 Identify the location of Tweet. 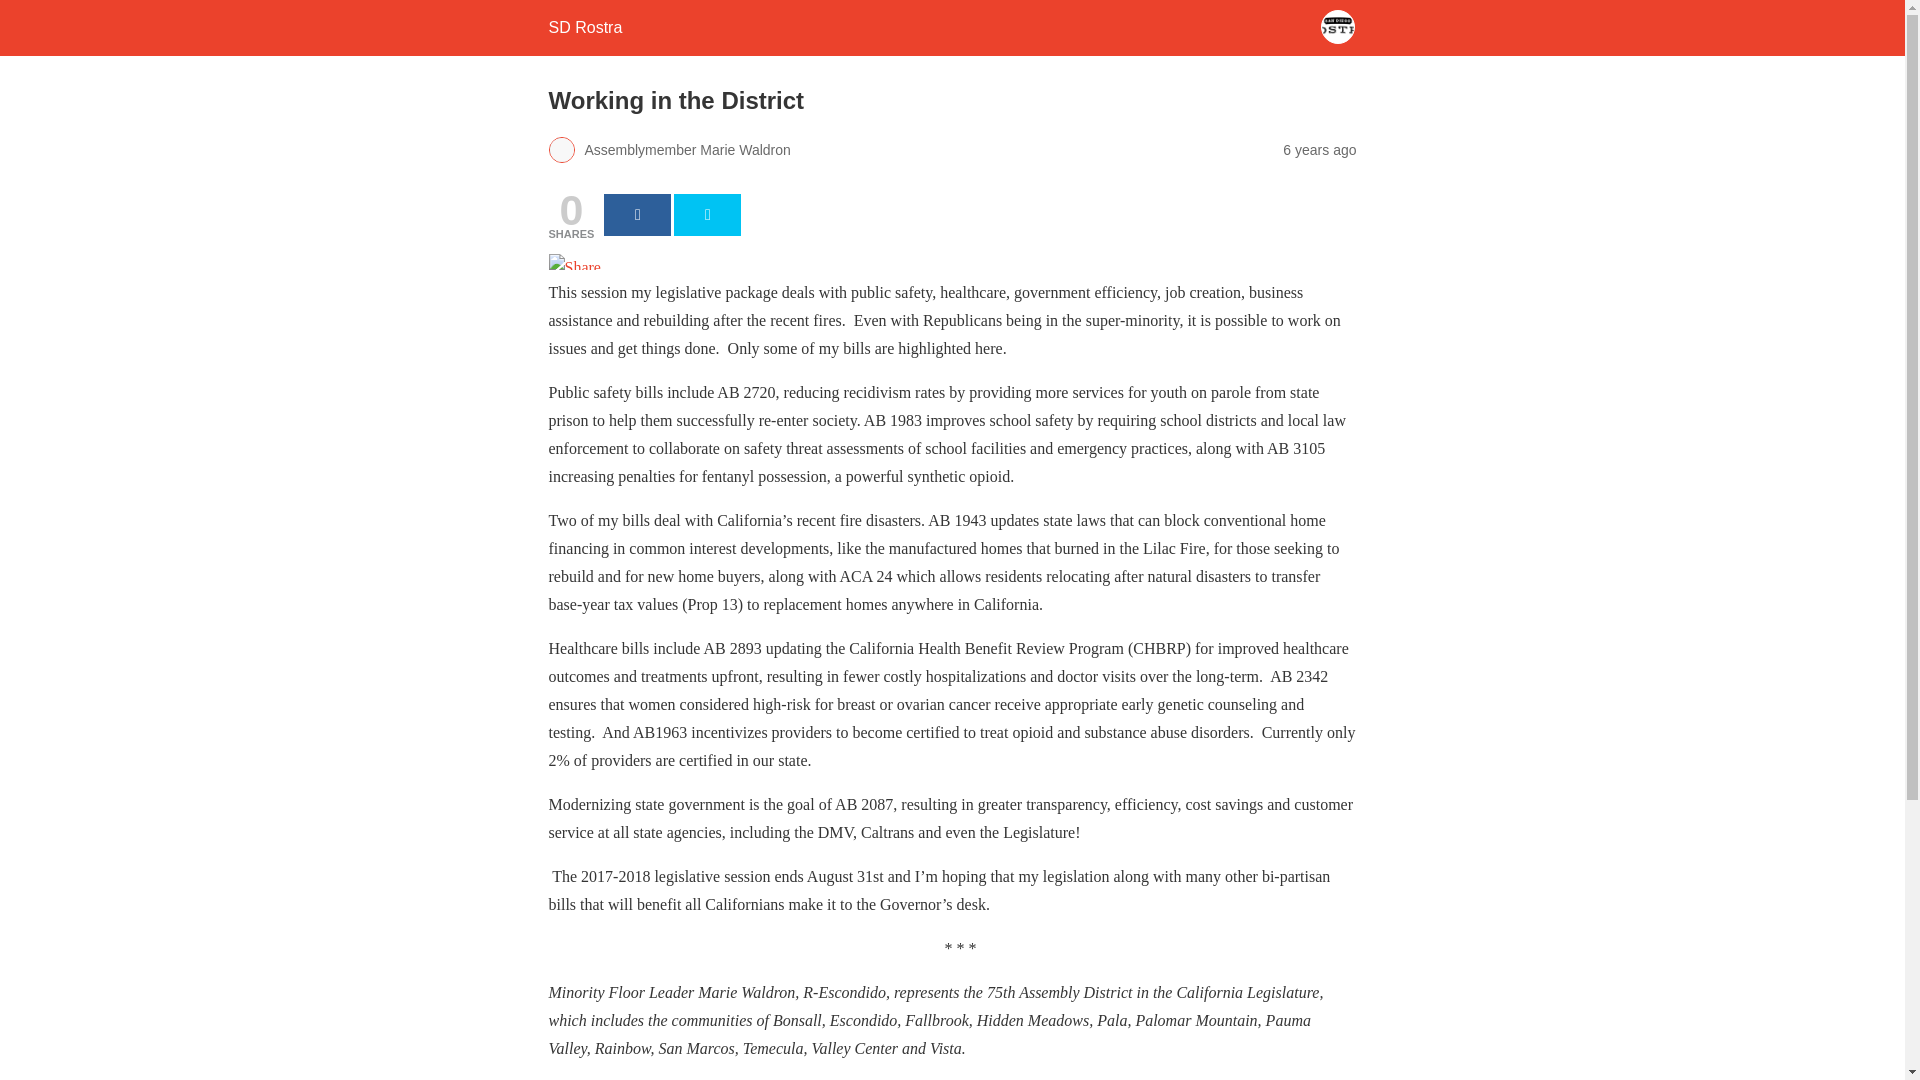
(707, 215).